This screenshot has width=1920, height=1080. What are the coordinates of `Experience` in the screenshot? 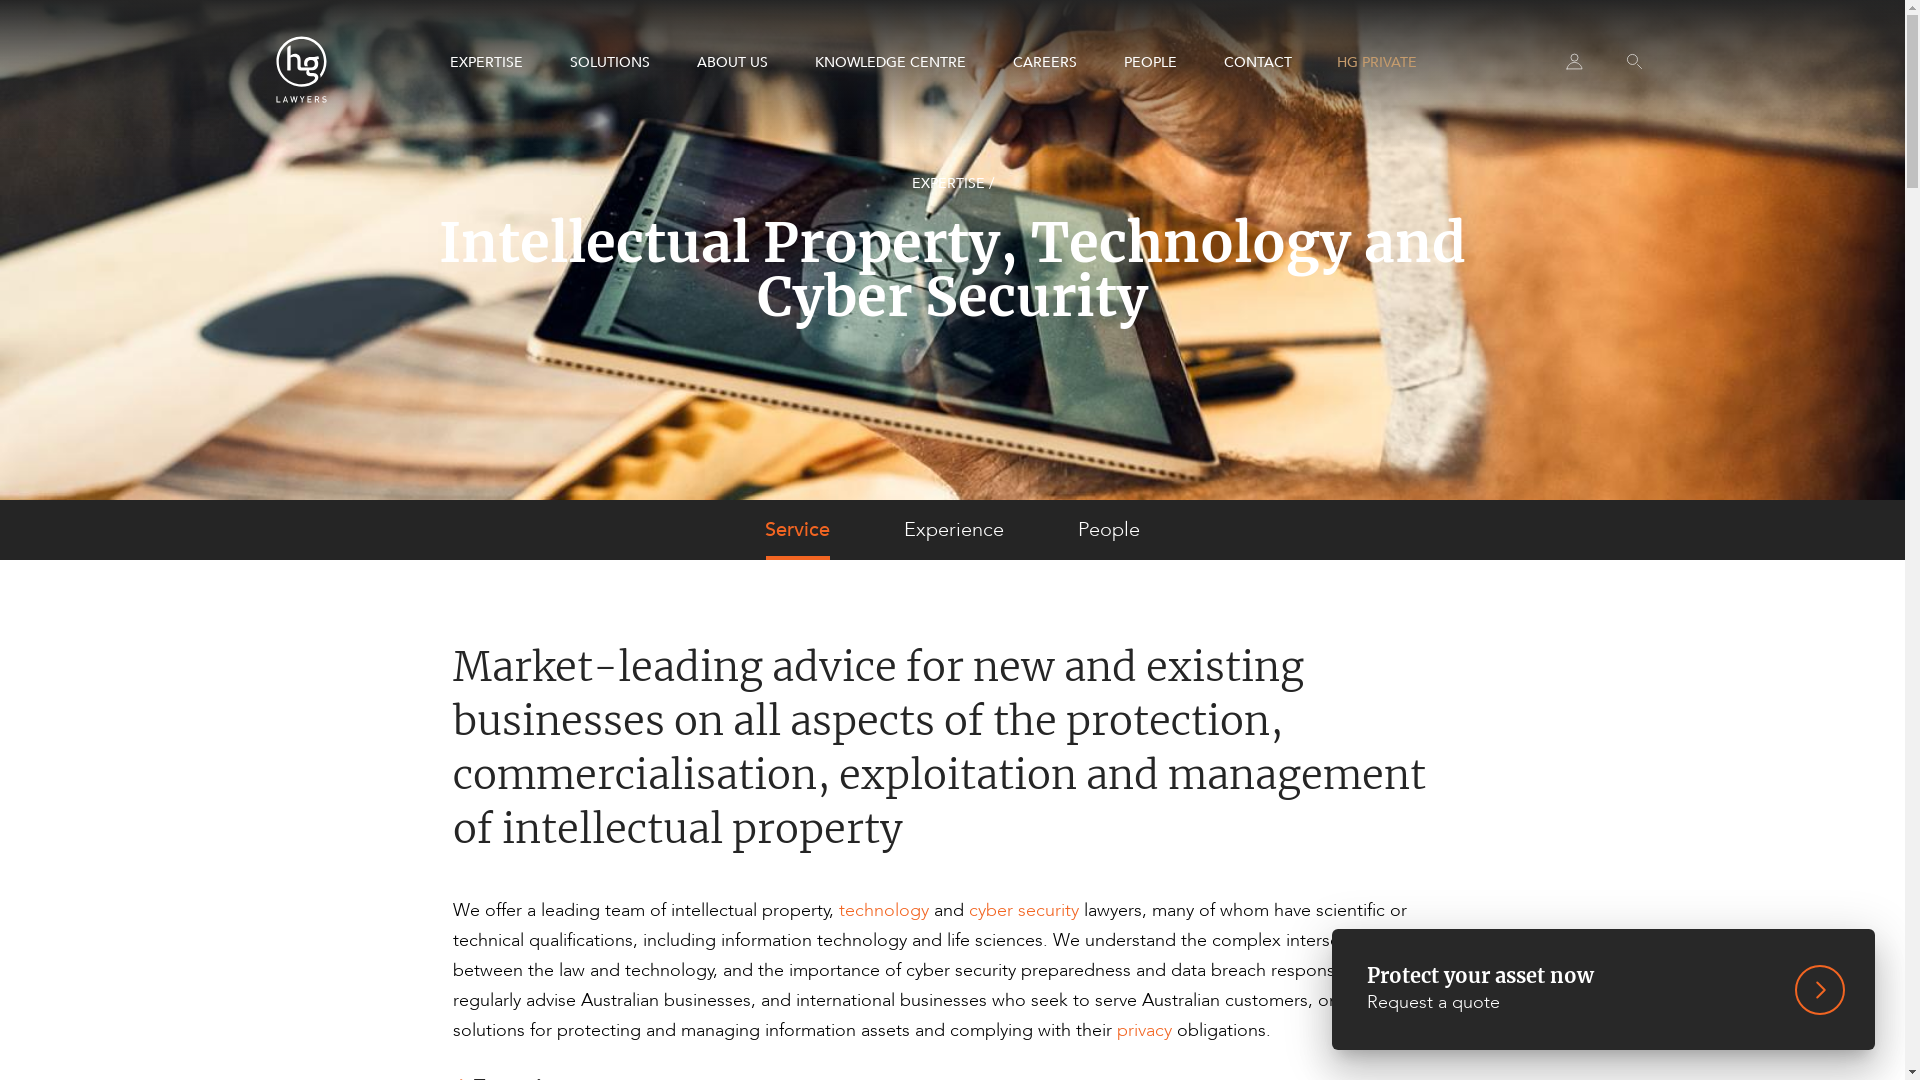 It's located at (954, 530).